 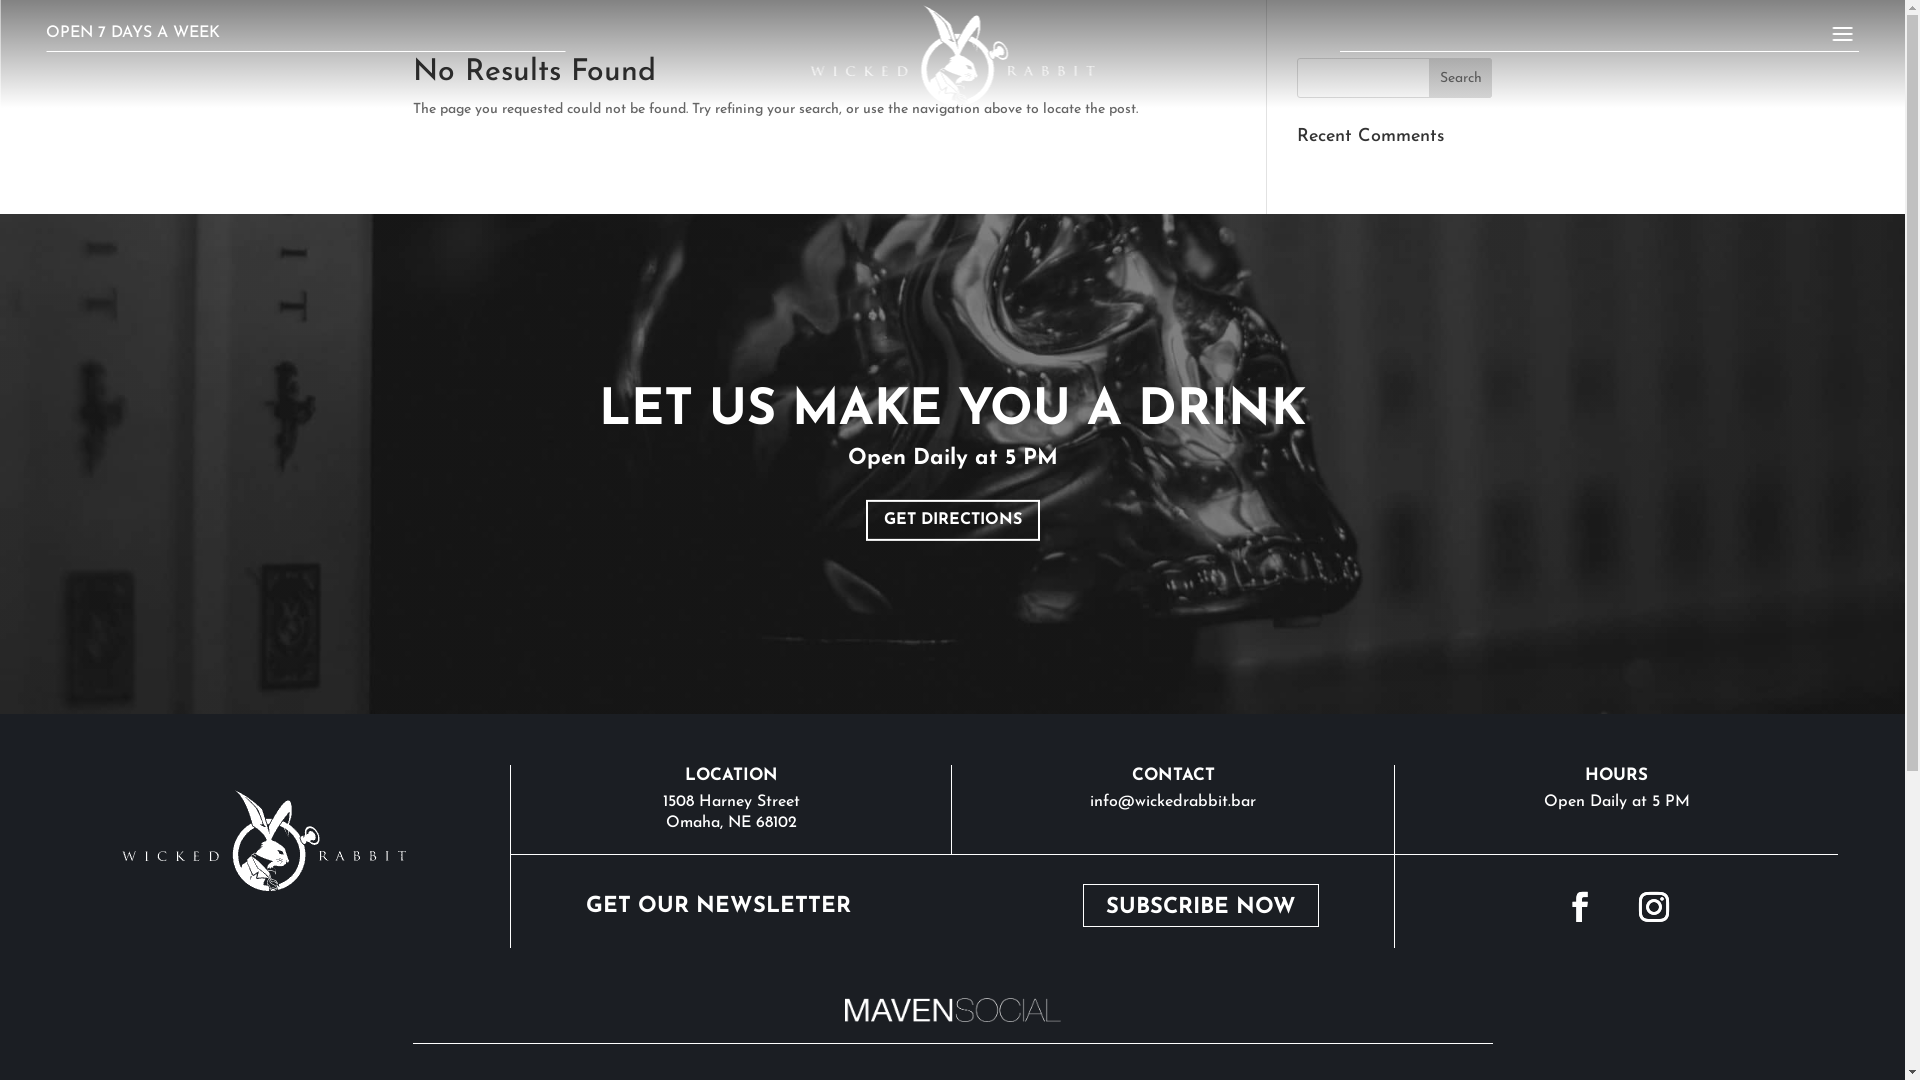 I want to click on info@wickedrabbit.bar, so click(x=1173, y=802).